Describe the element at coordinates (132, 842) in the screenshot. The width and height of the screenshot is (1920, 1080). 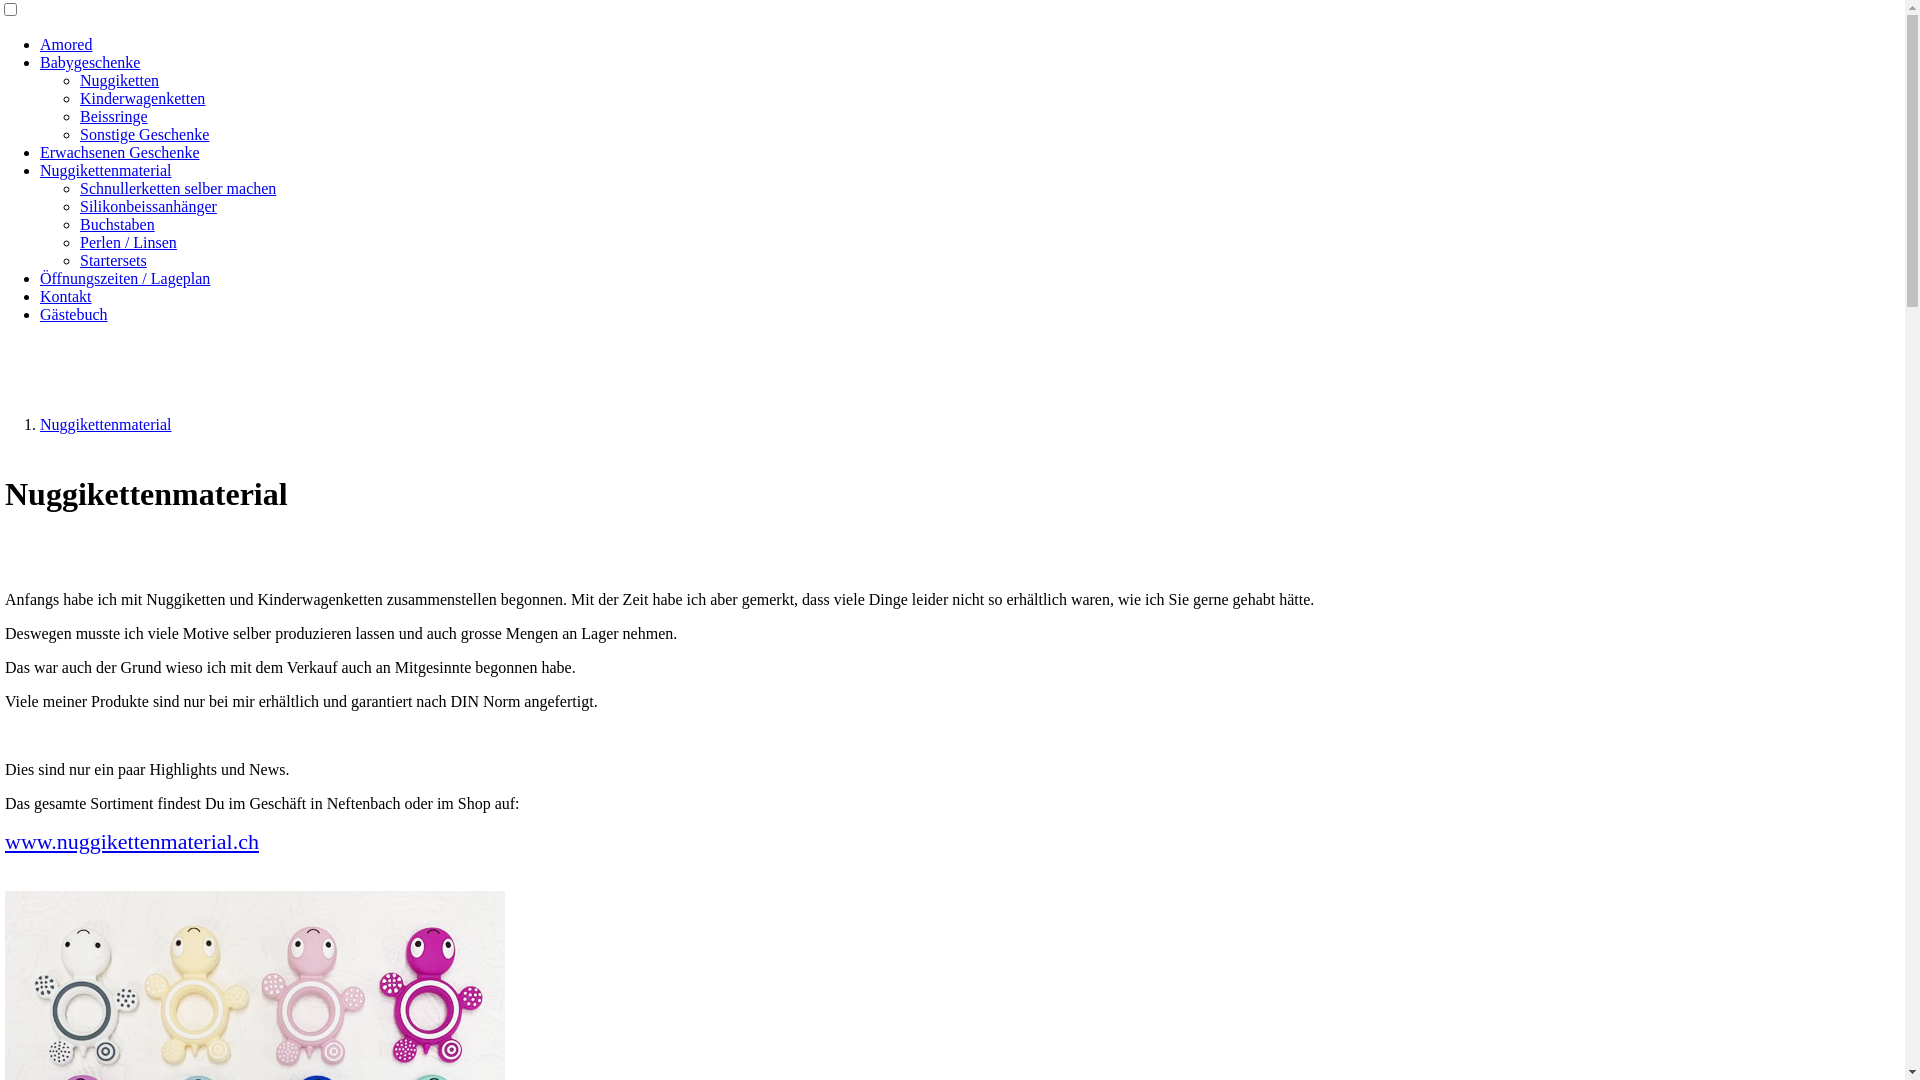
I see `www.nuggikettenmaterial.ch` at that location.